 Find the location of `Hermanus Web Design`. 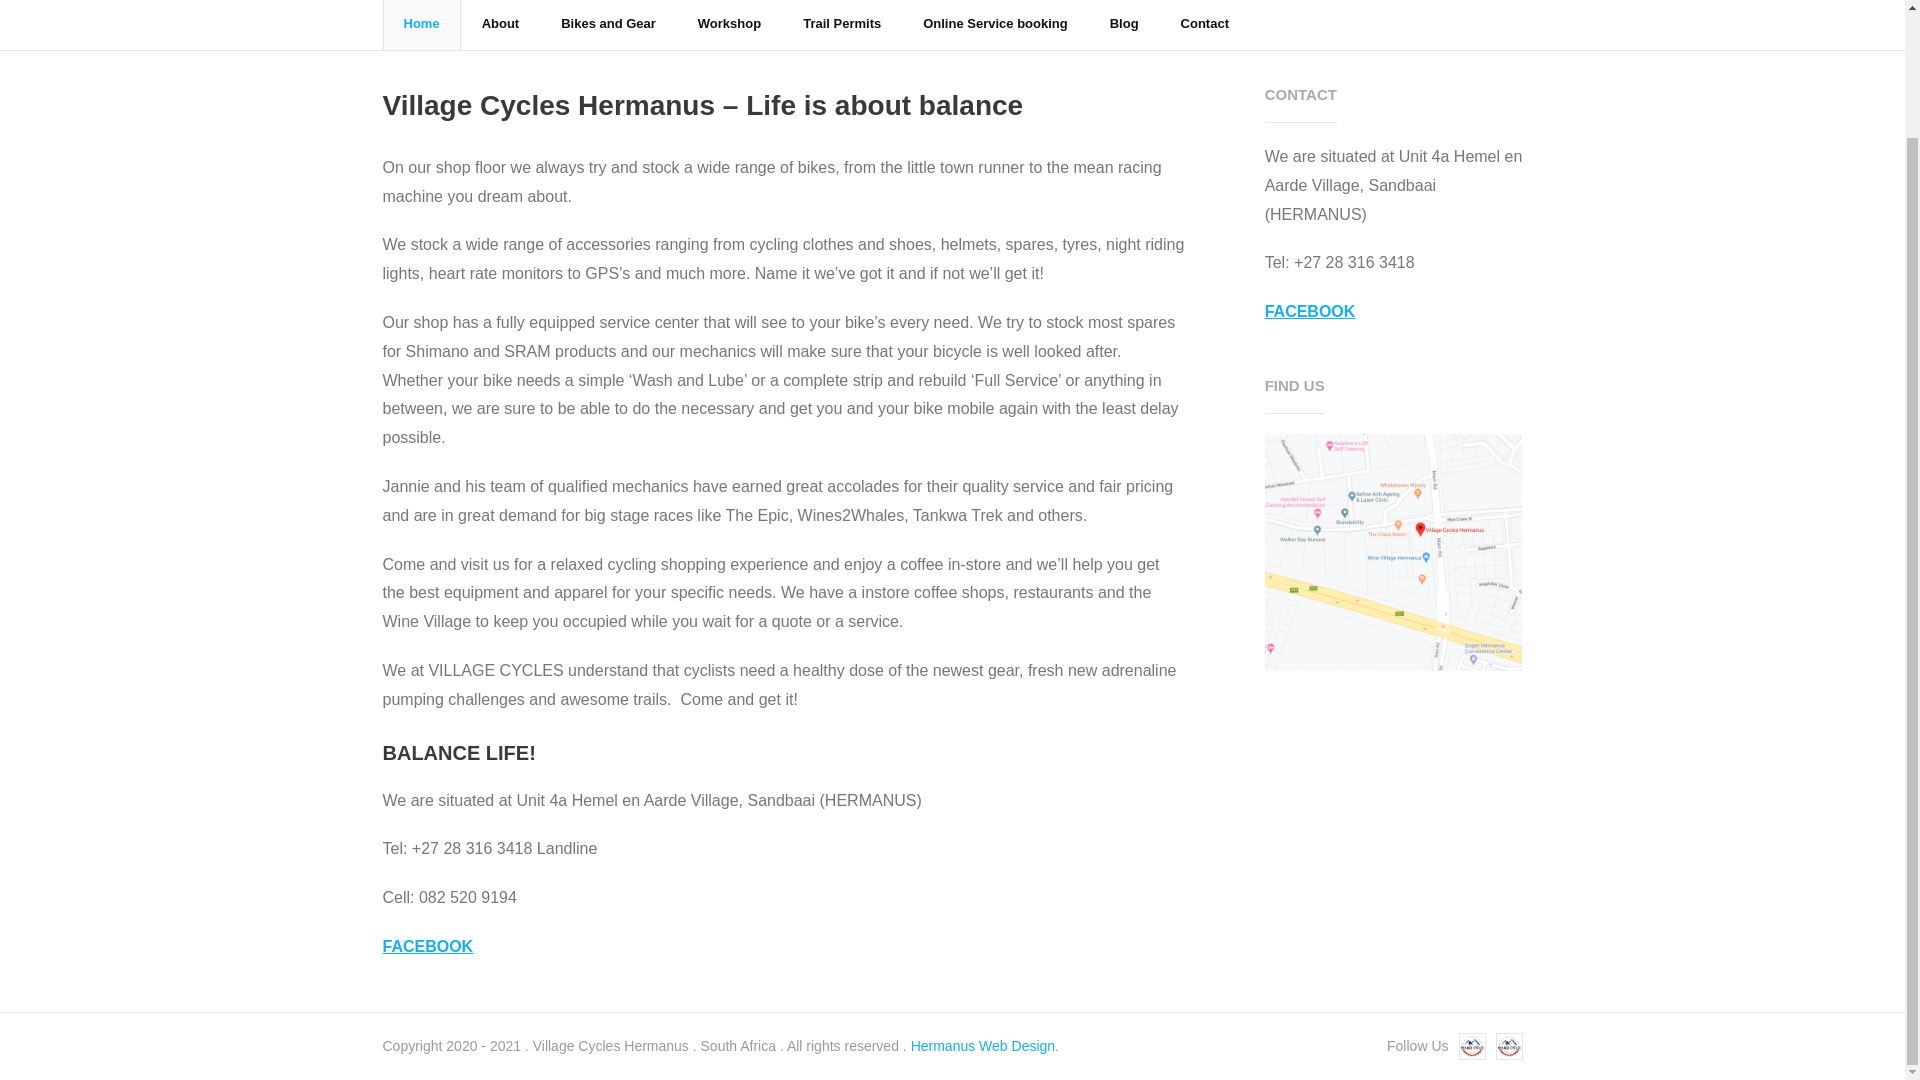

Hermanus Web Design is located at coordinates (982, 1046).